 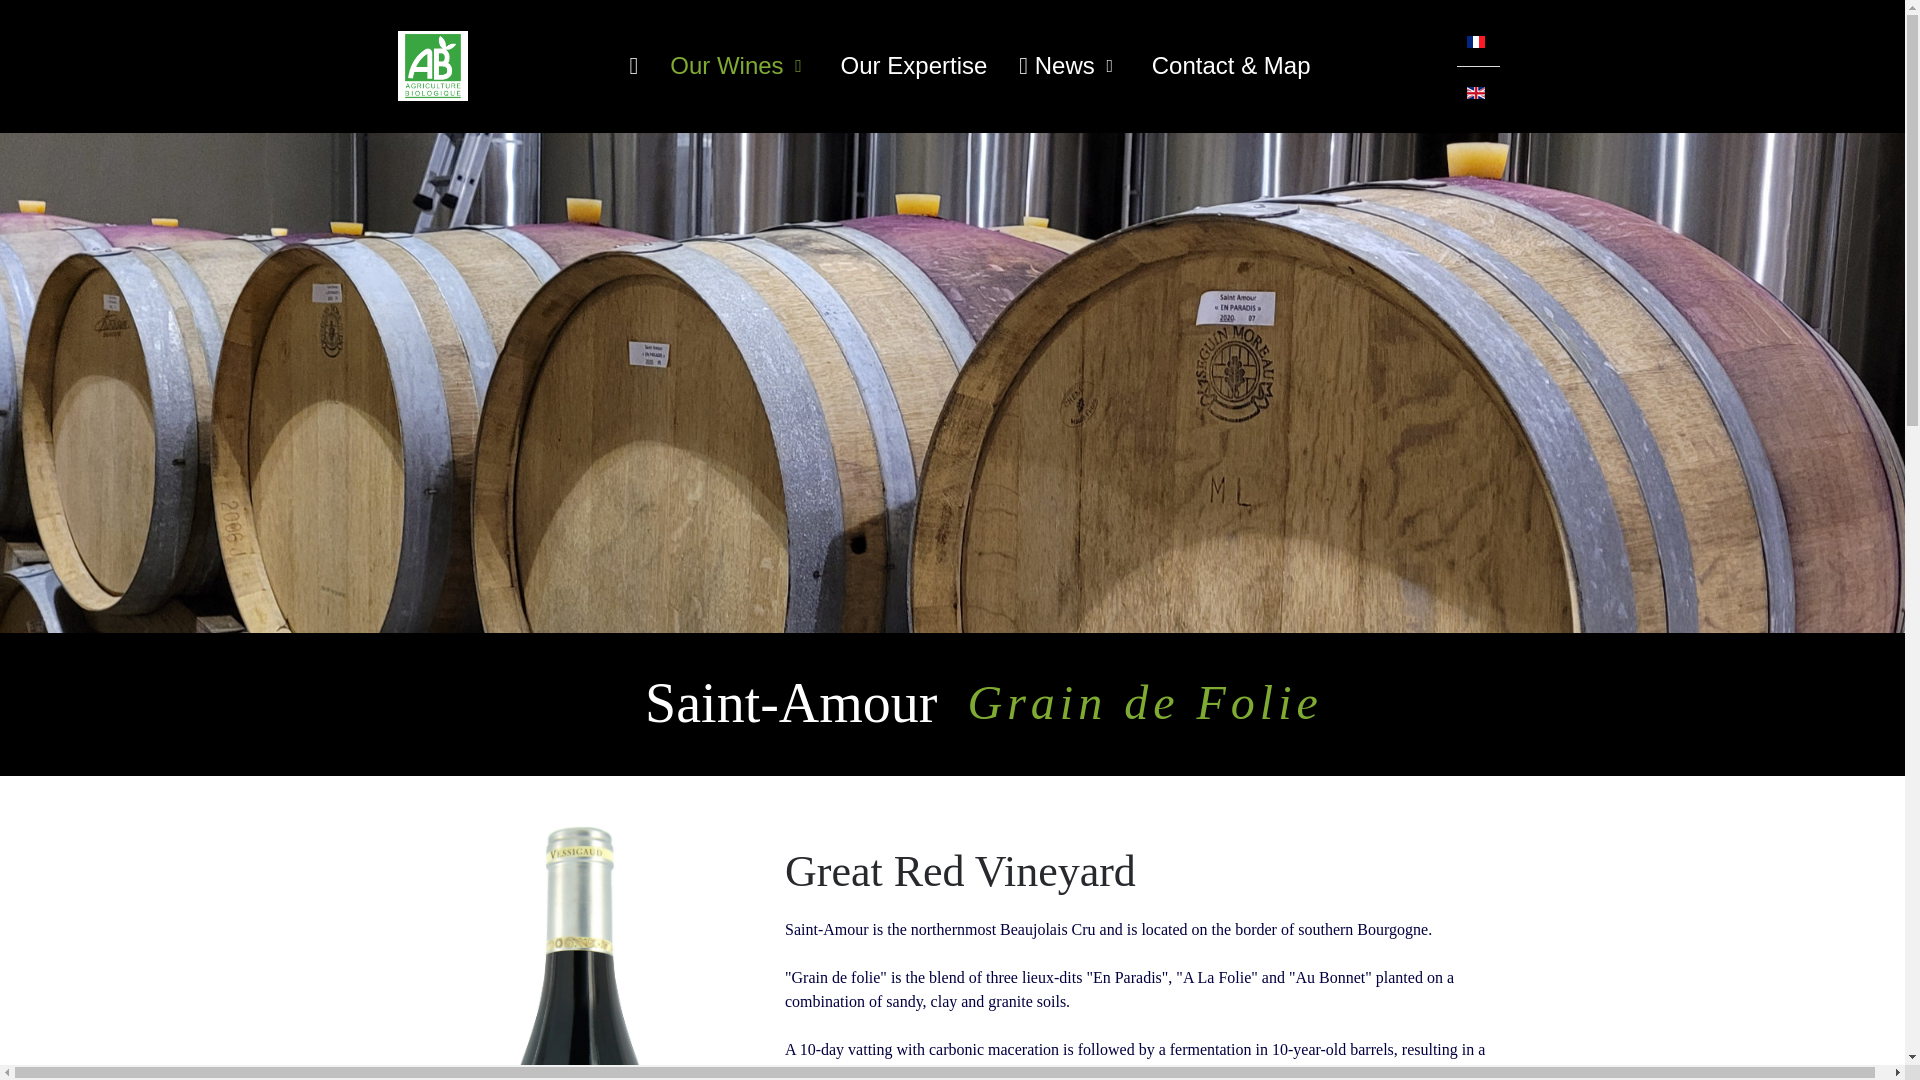 What do you see at coordinates (1068, 66) in the screenshot?
I see `News` at bounding box center [1068, 66].